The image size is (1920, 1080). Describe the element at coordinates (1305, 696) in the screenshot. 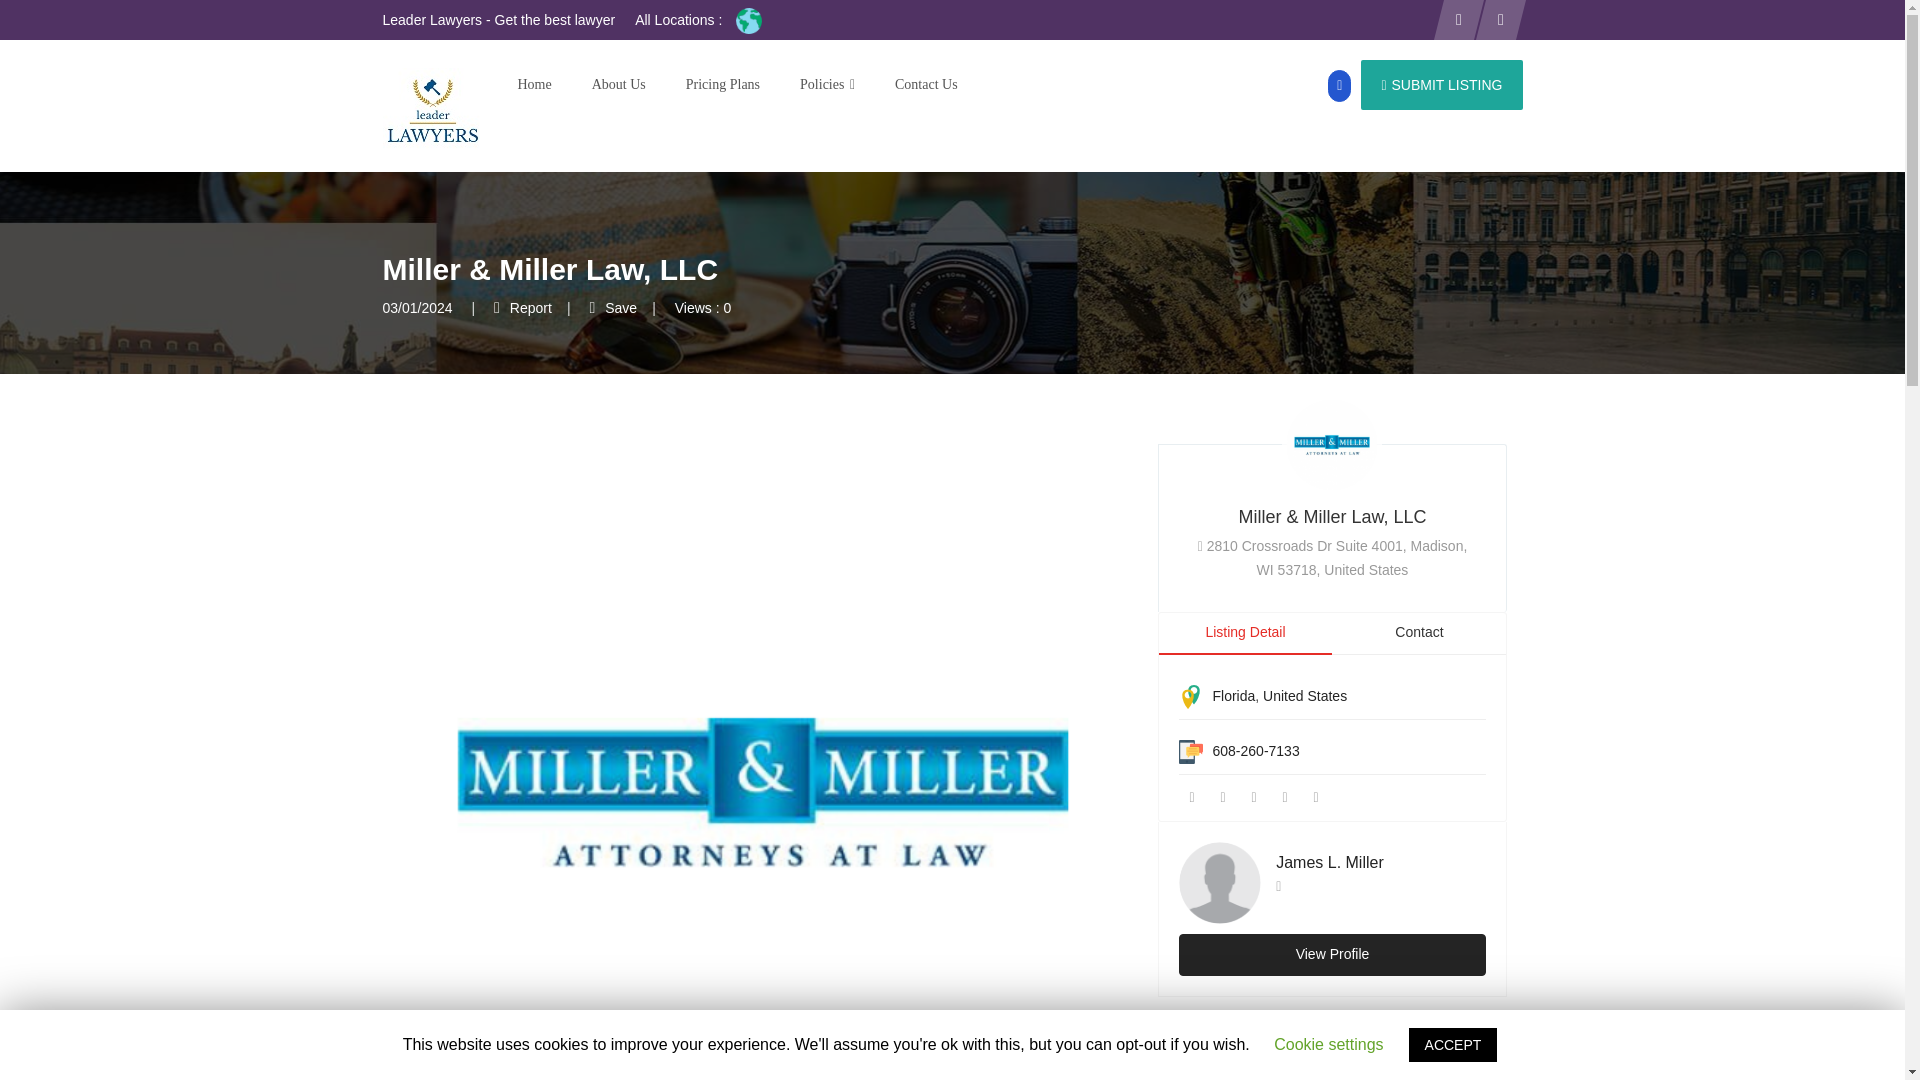

I see `United States` at that location.